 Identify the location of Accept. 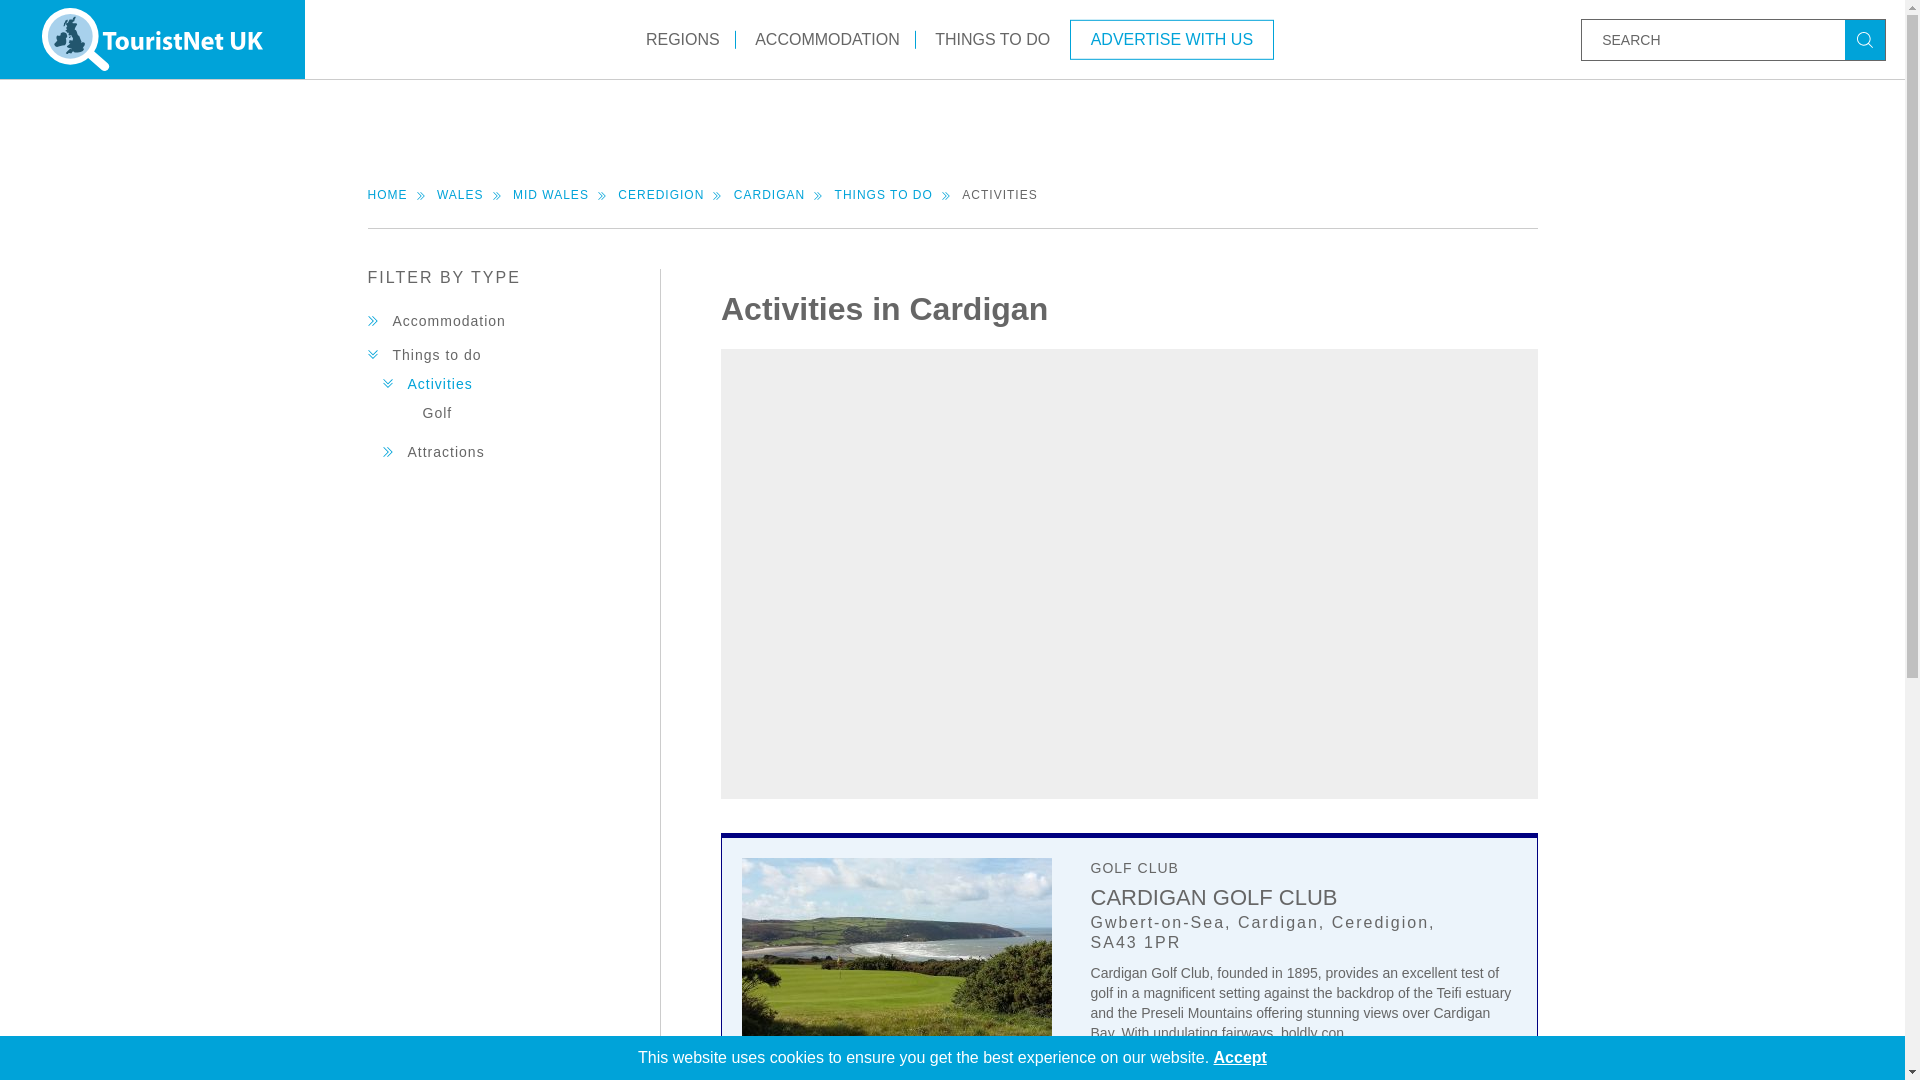
(1240, 1056).